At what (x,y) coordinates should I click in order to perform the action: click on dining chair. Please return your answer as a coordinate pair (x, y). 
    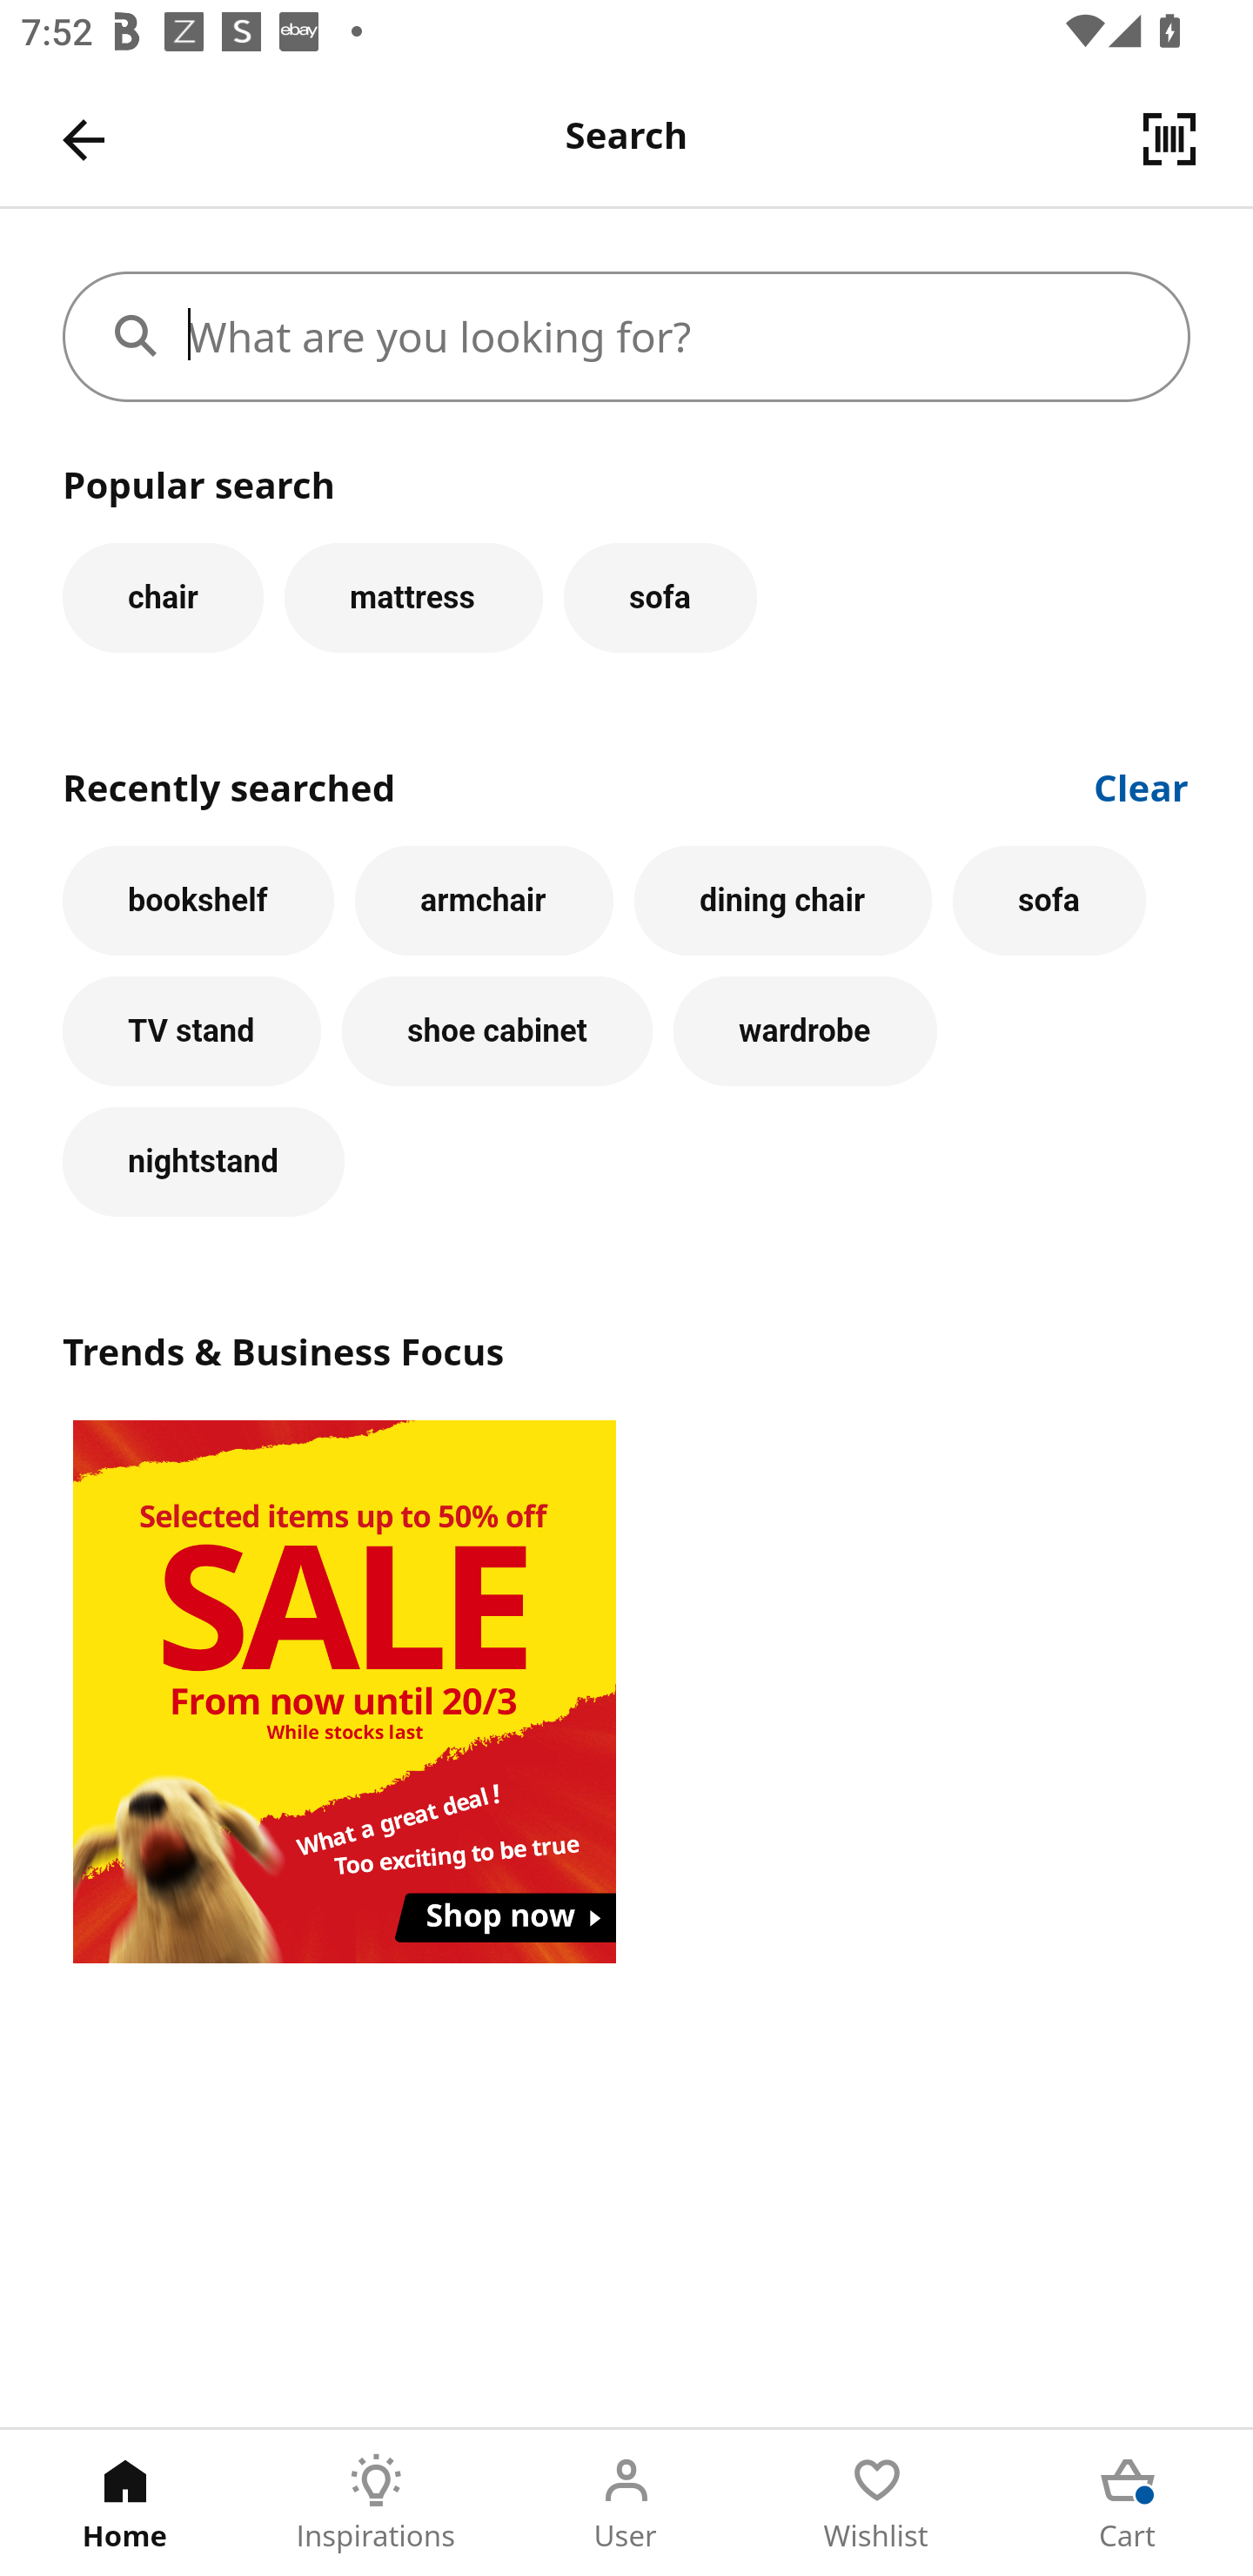
    Looking at the image, I should click on (783, 900).